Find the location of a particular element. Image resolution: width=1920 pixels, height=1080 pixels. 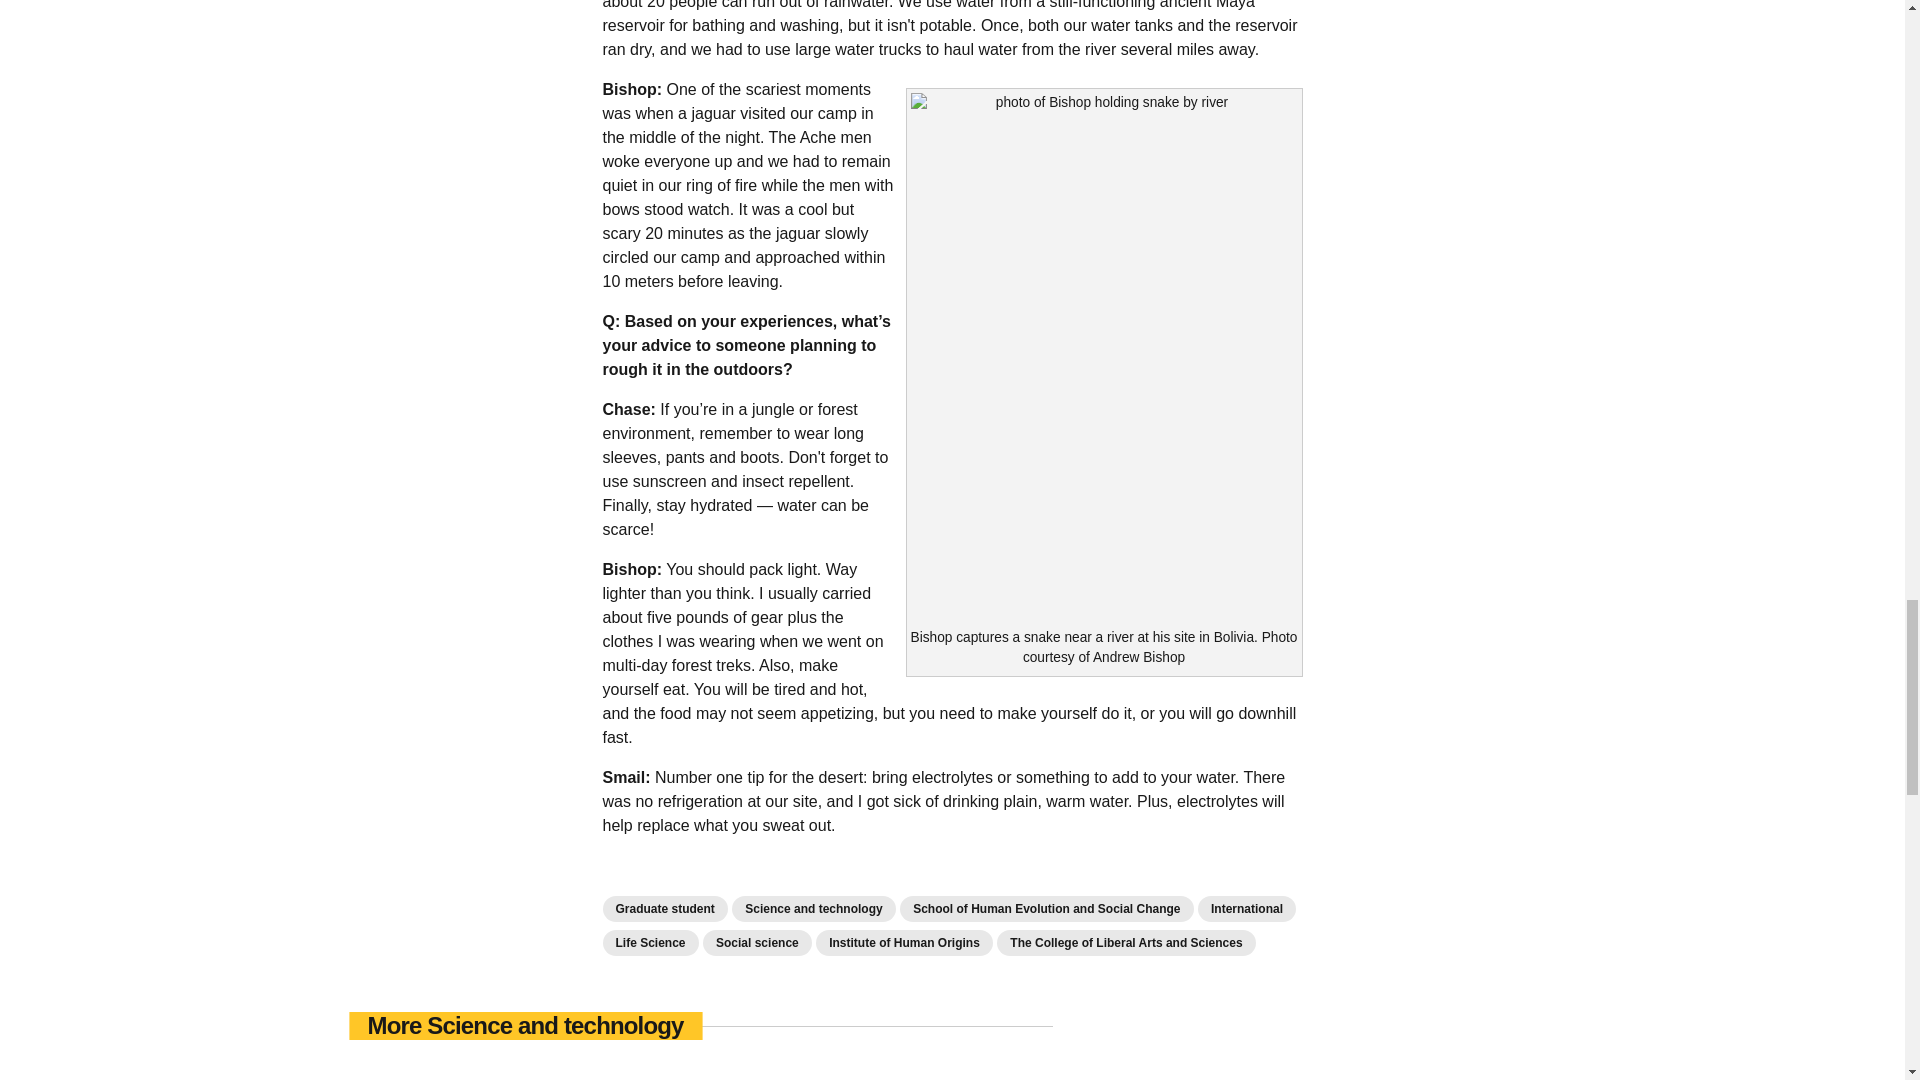

Science and technology is located at coordinates (812, 909).